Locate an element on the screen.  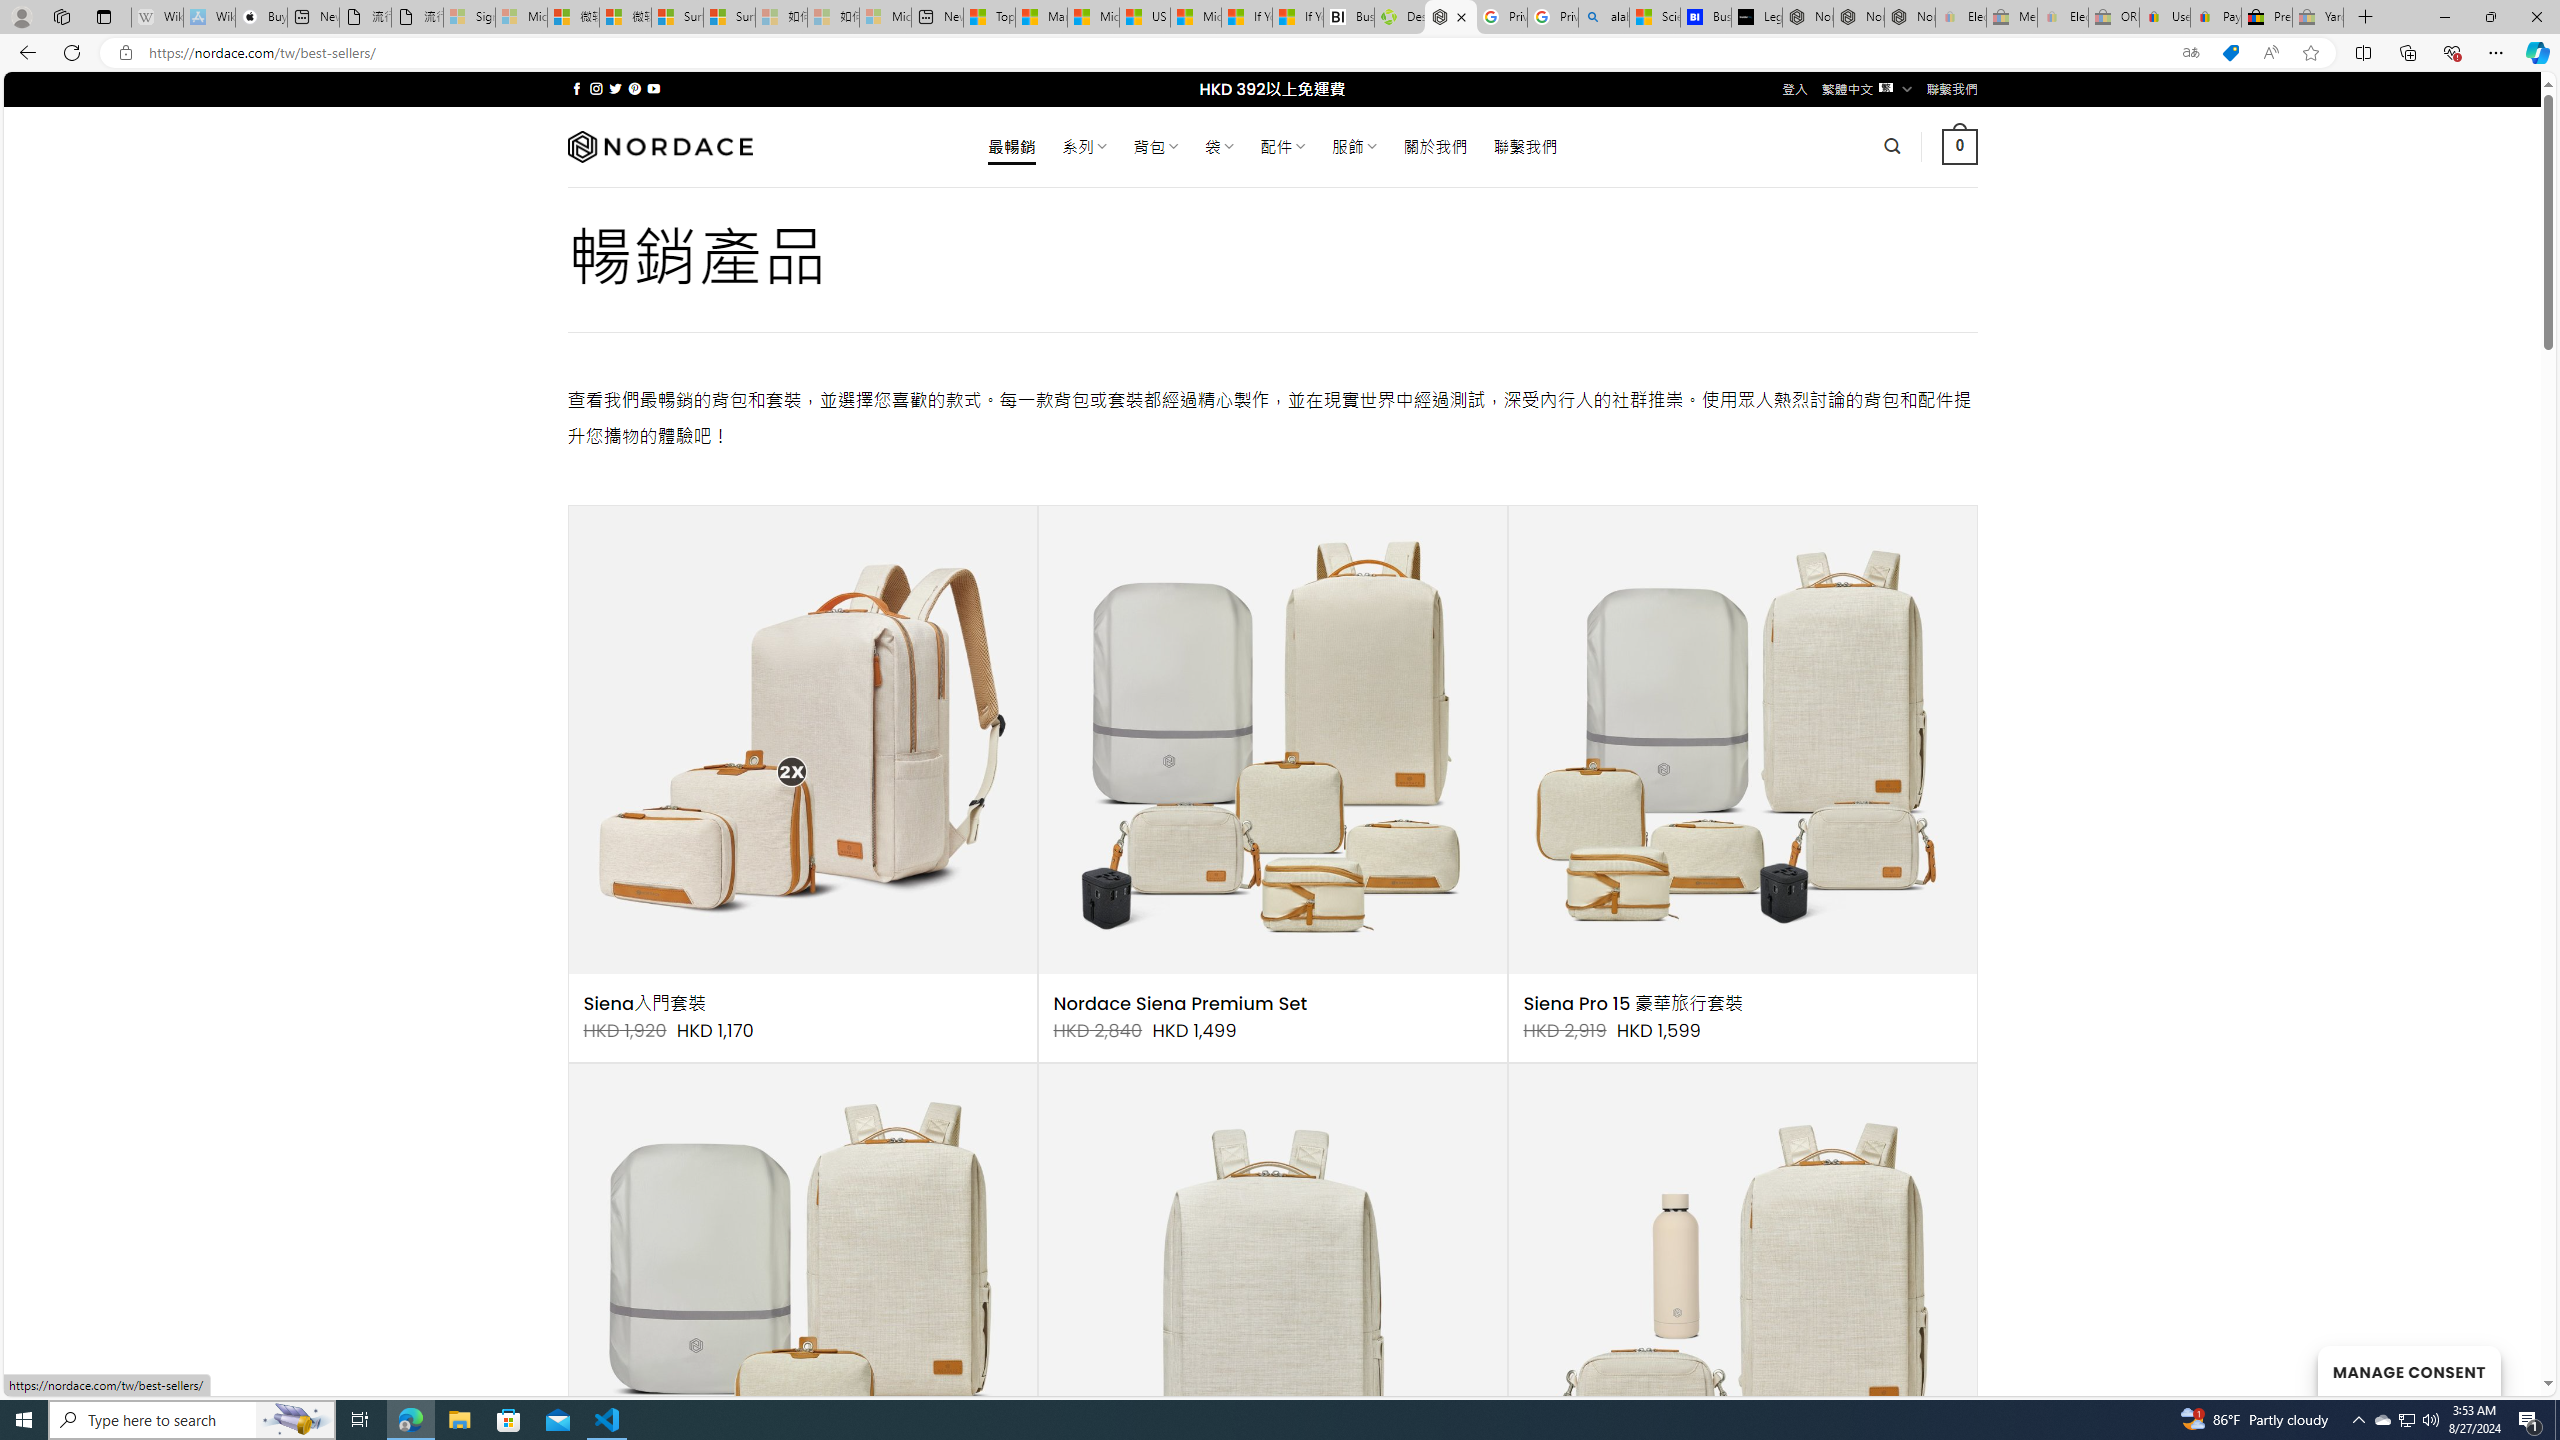
Follow on Twitter is located at coordinates (616, 88).